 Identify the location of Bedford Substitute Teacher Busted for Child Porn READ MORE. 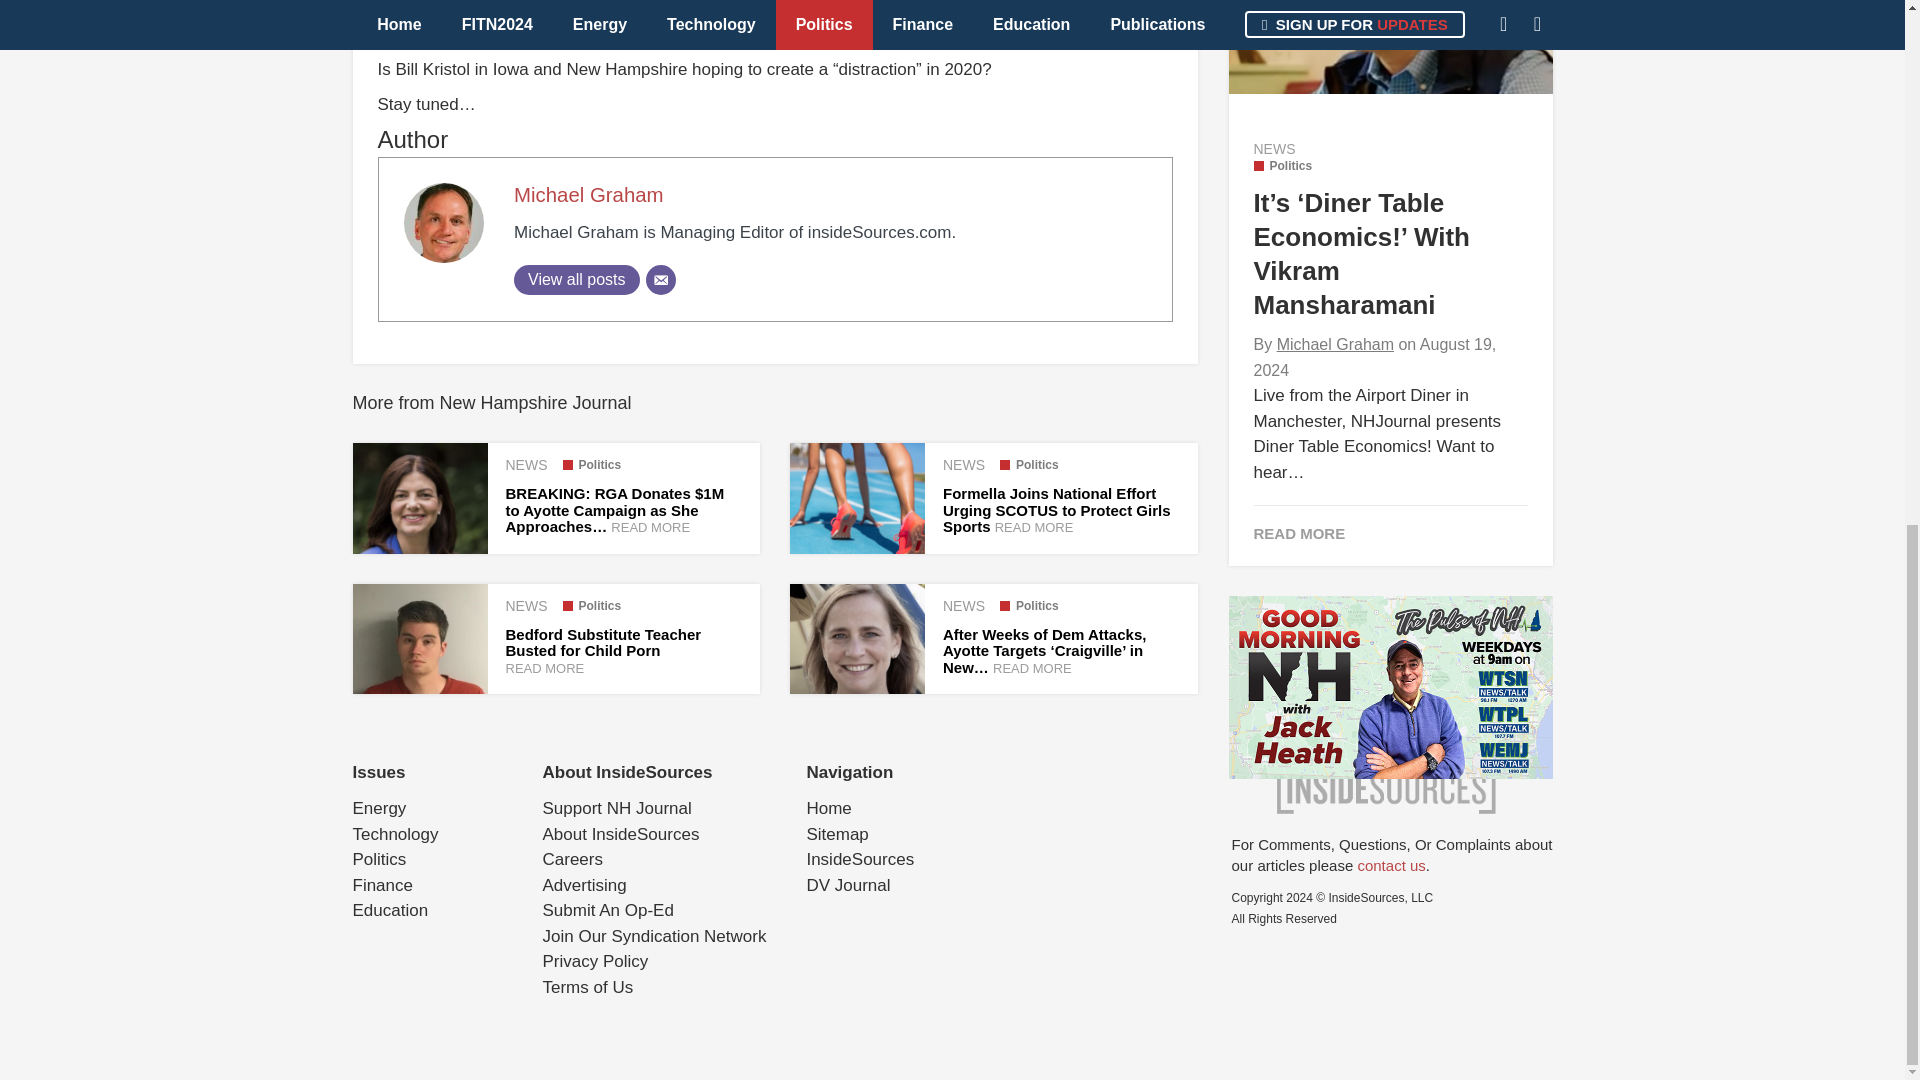
(604, 651).